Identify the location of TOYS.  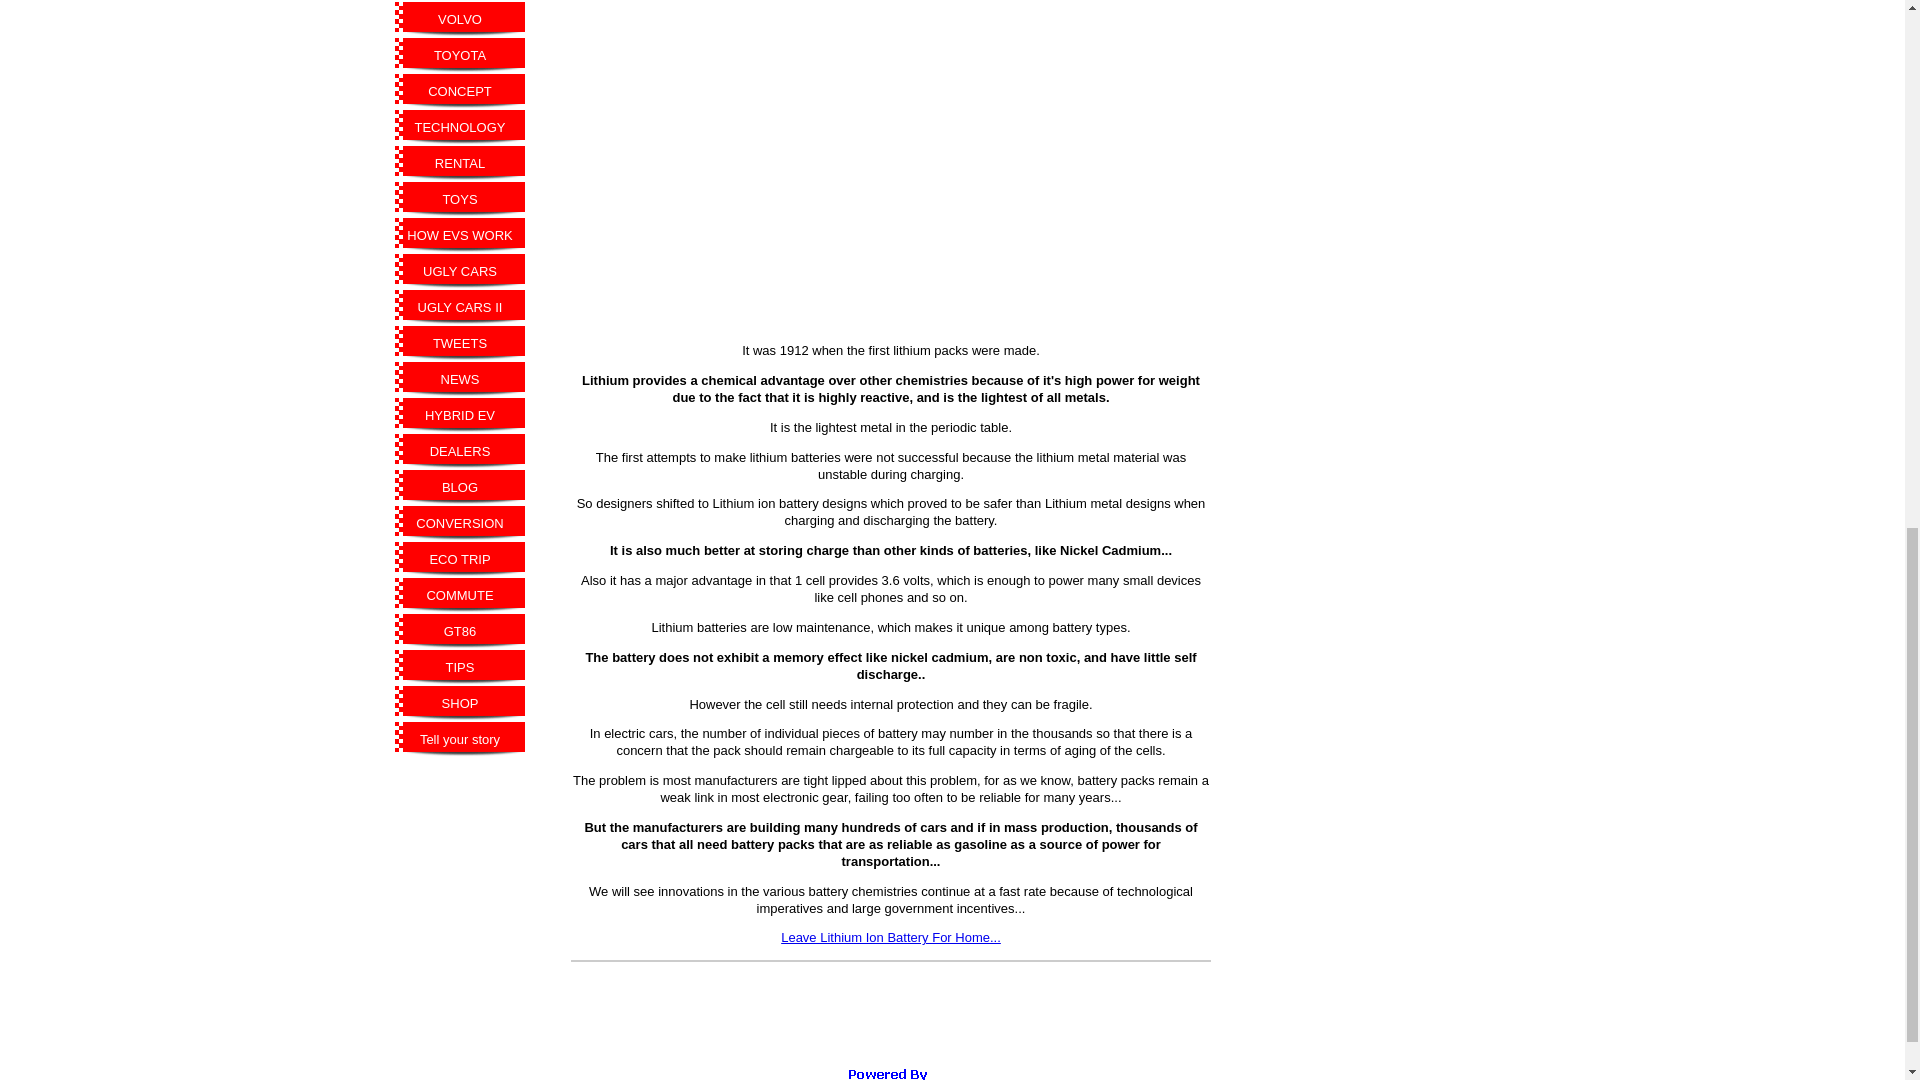
(460, 200).